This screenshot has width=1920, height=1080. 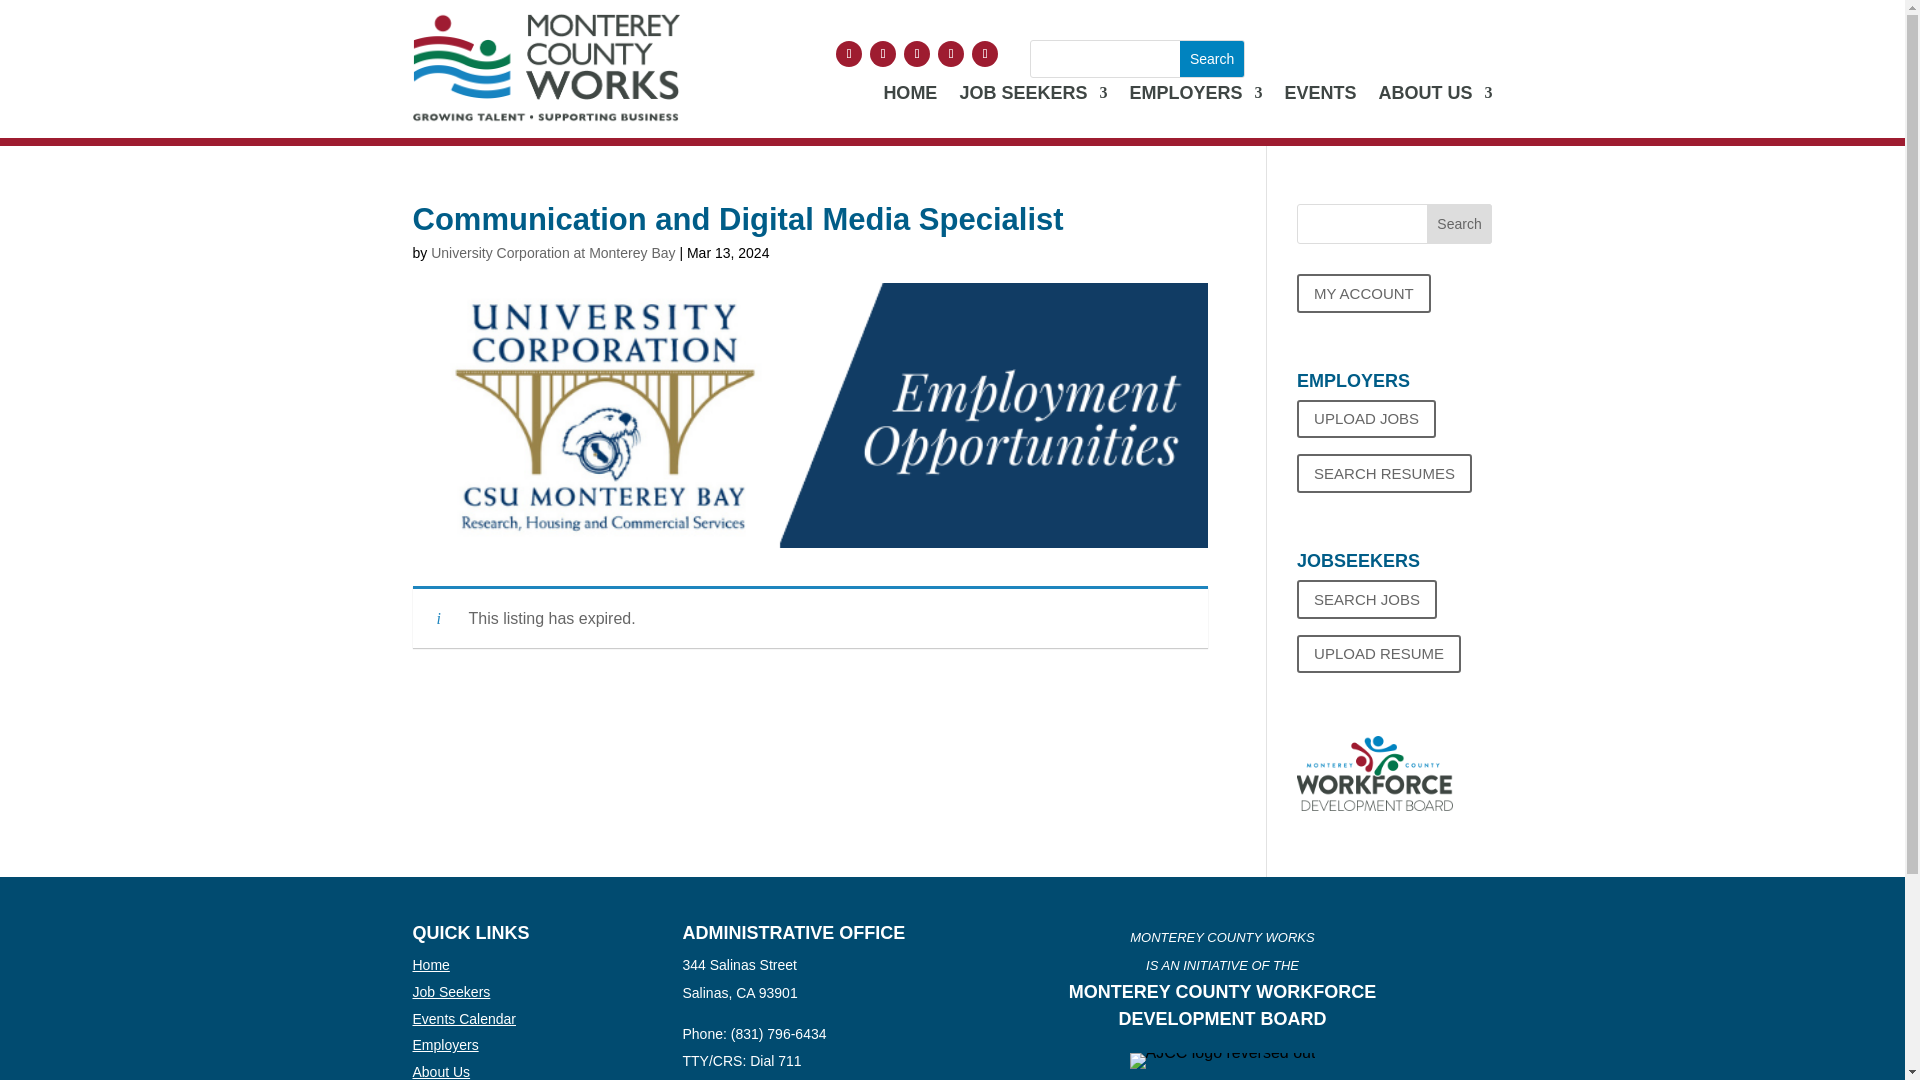 I want to click on americasjobcenter, so click(x=1222, y=1061).